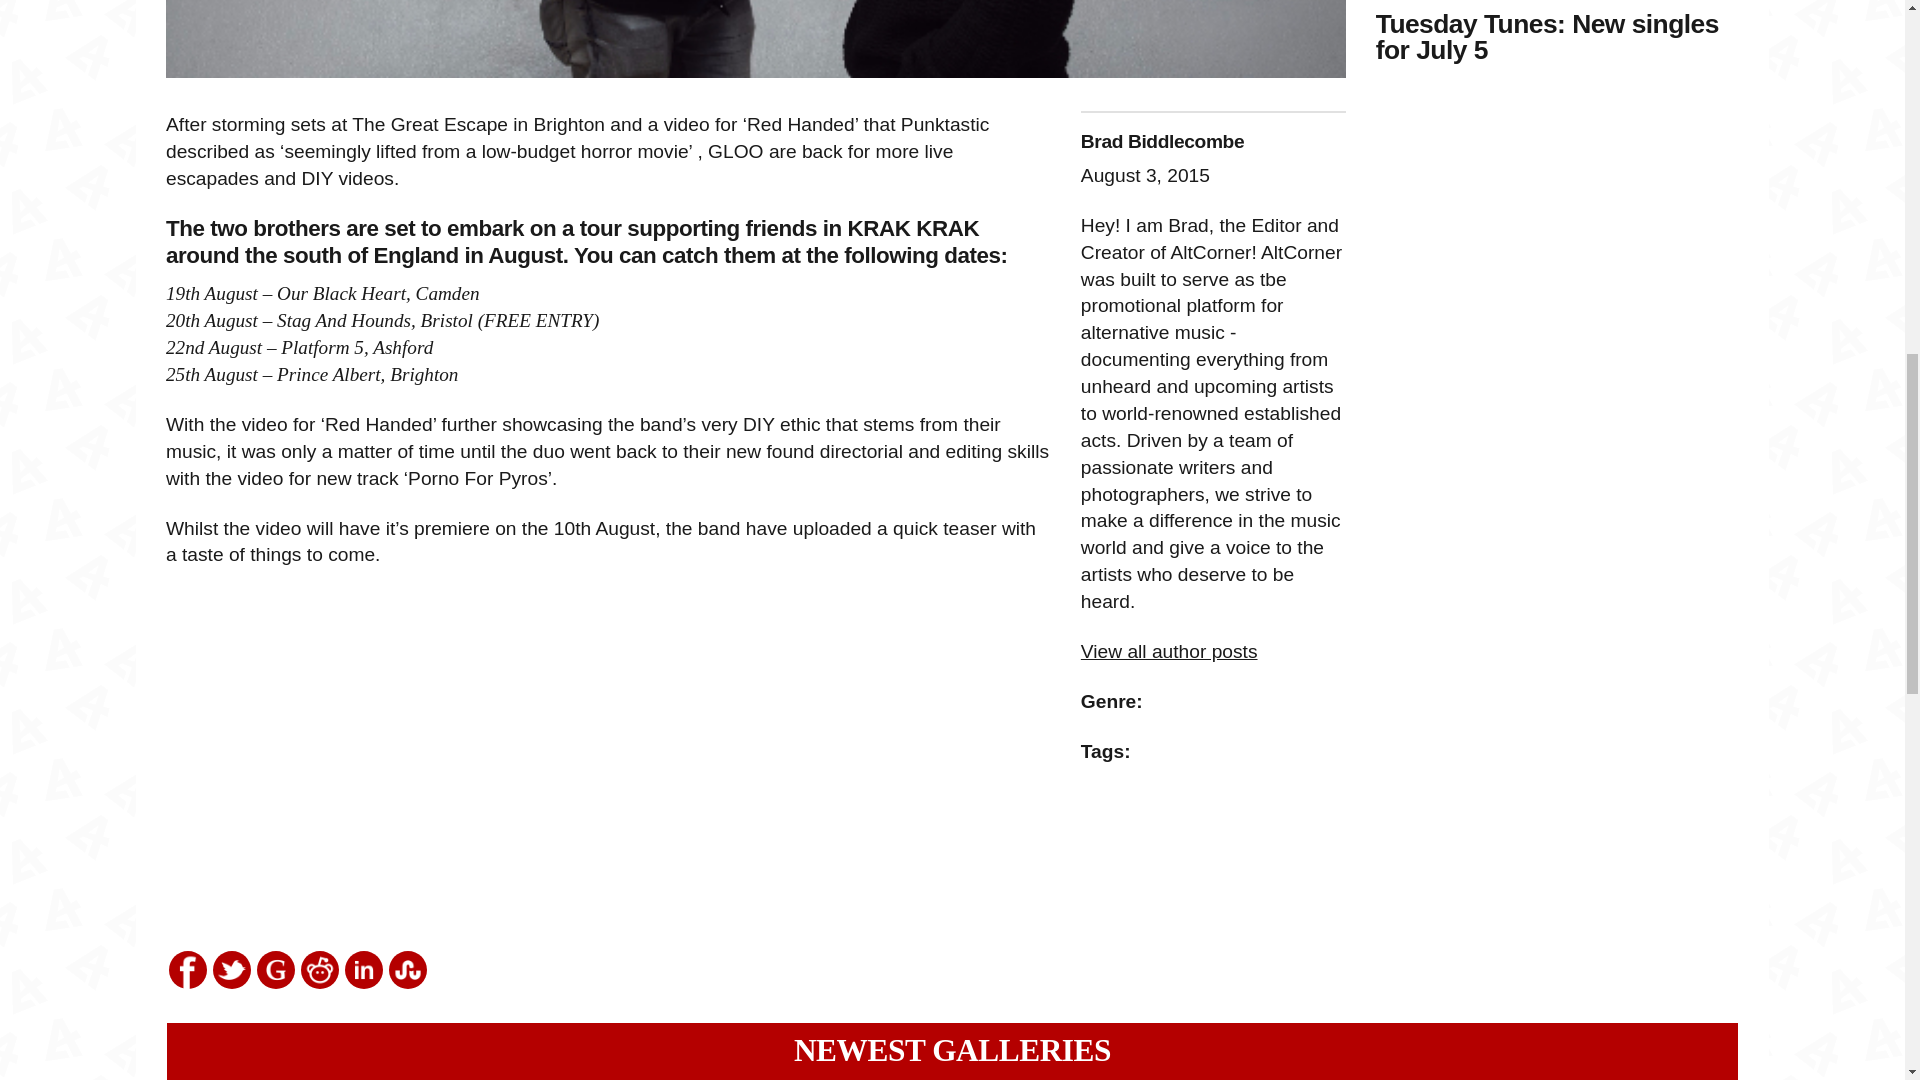  I want to click on View all author posts, so click(1168, 652).